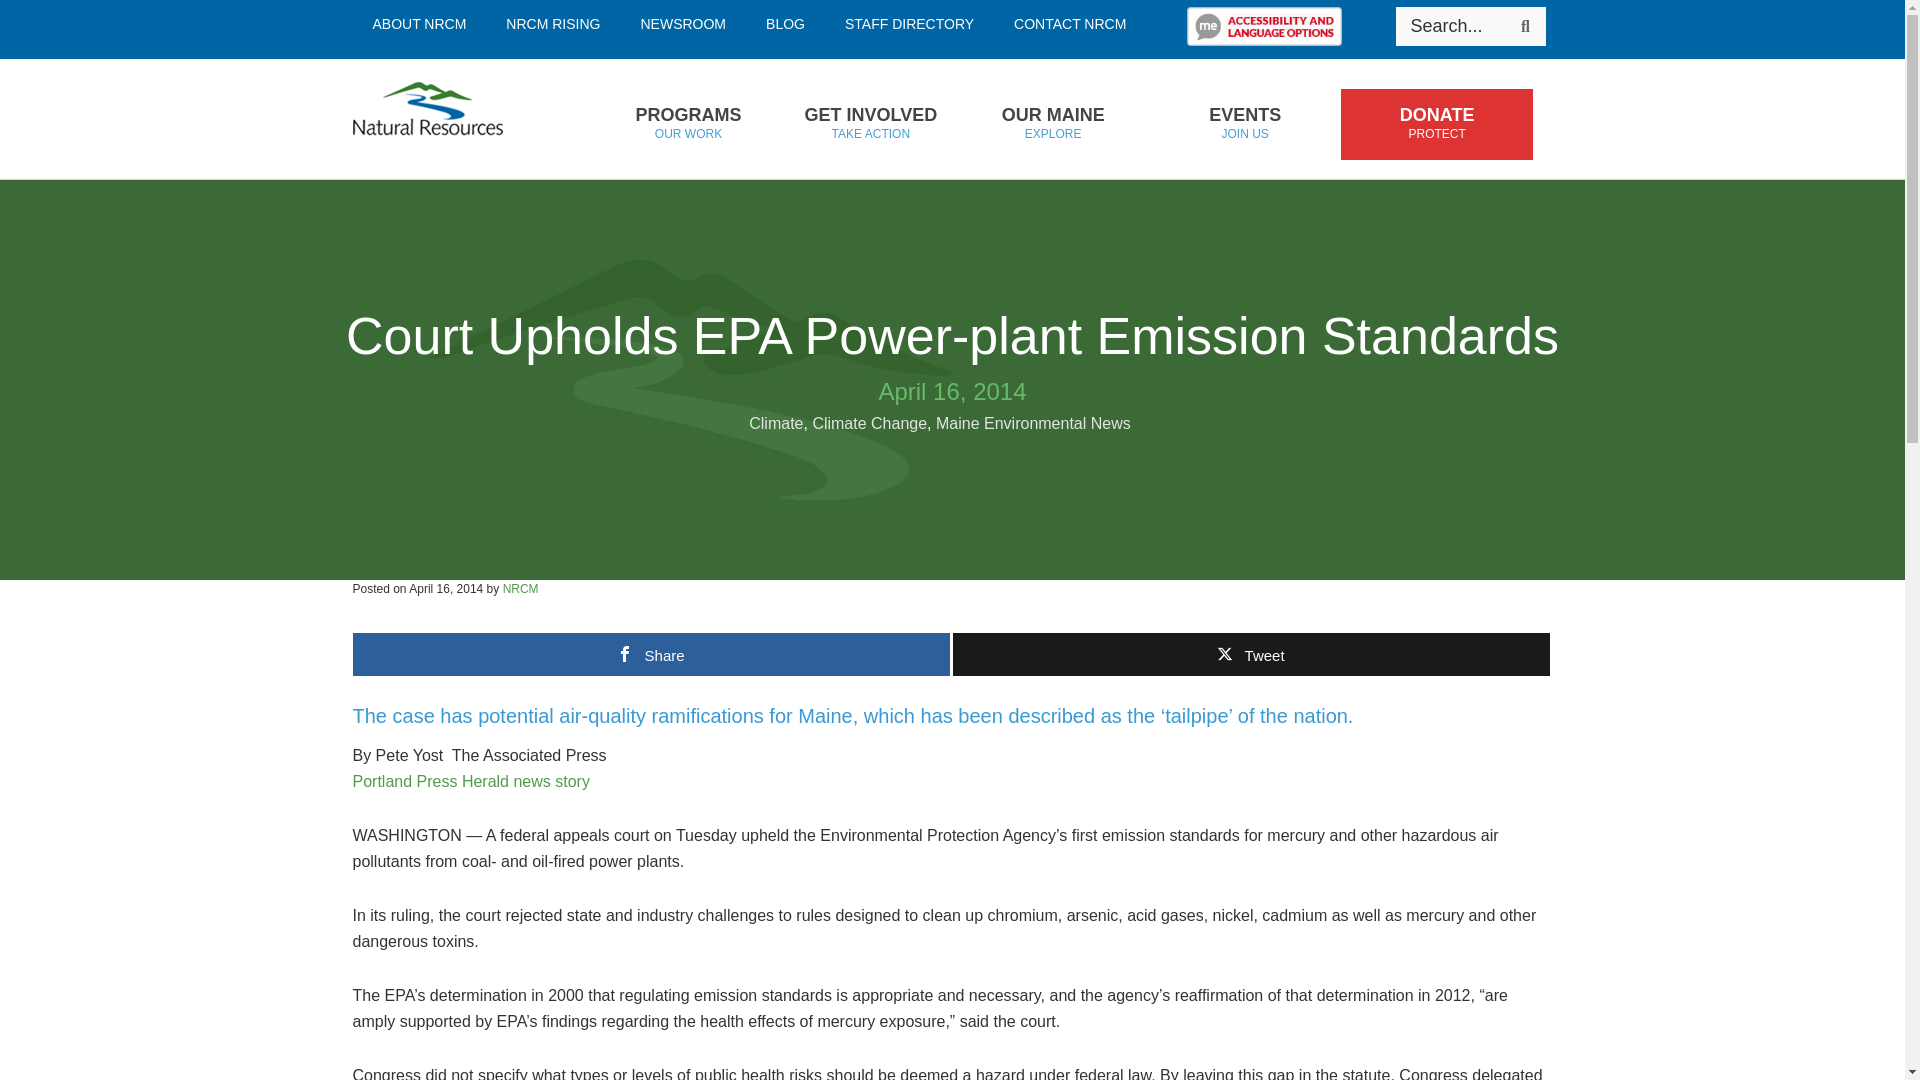  Describe the element at coordinates (687, 124) in the screenshot. I see `STAFF DIRECTORY` at that location.